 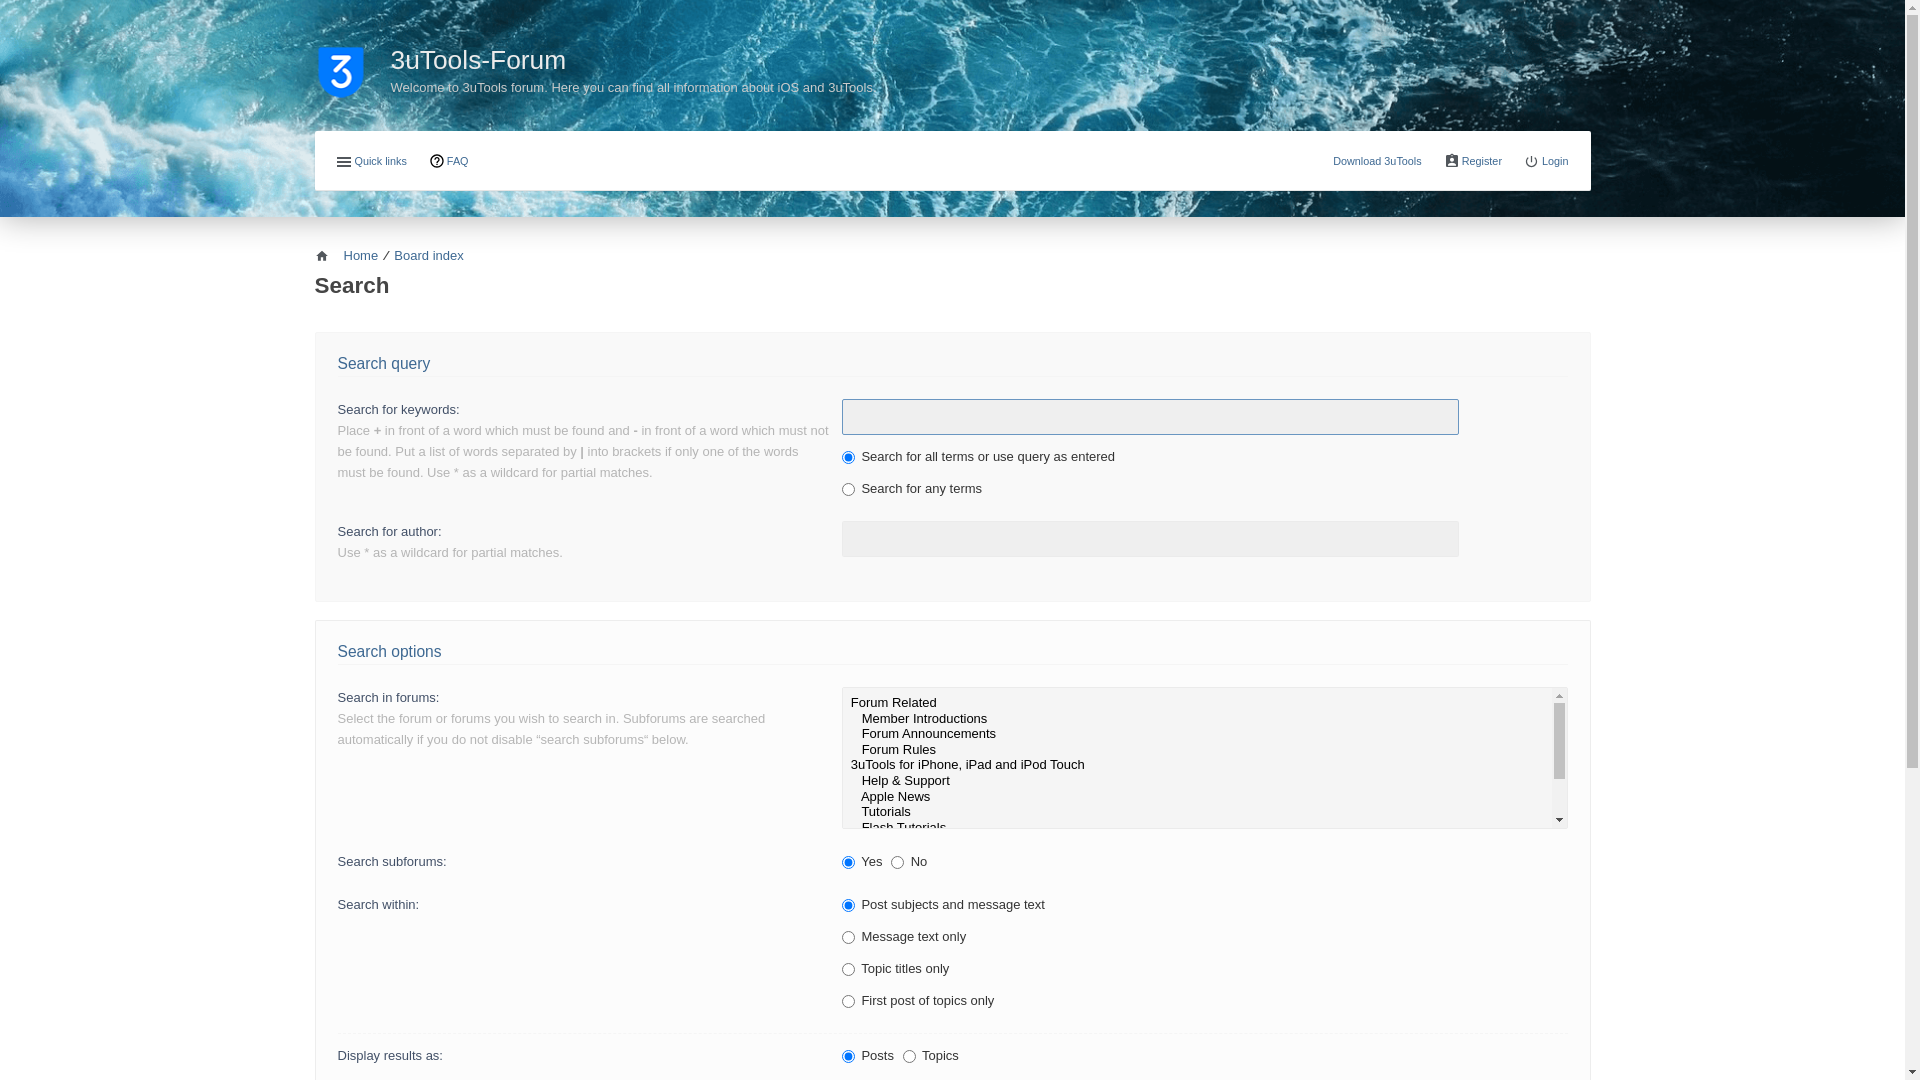 What do you see at coordinates (346, 256) in the screenshot?
I see `Home` at bounding box center [346, 256].